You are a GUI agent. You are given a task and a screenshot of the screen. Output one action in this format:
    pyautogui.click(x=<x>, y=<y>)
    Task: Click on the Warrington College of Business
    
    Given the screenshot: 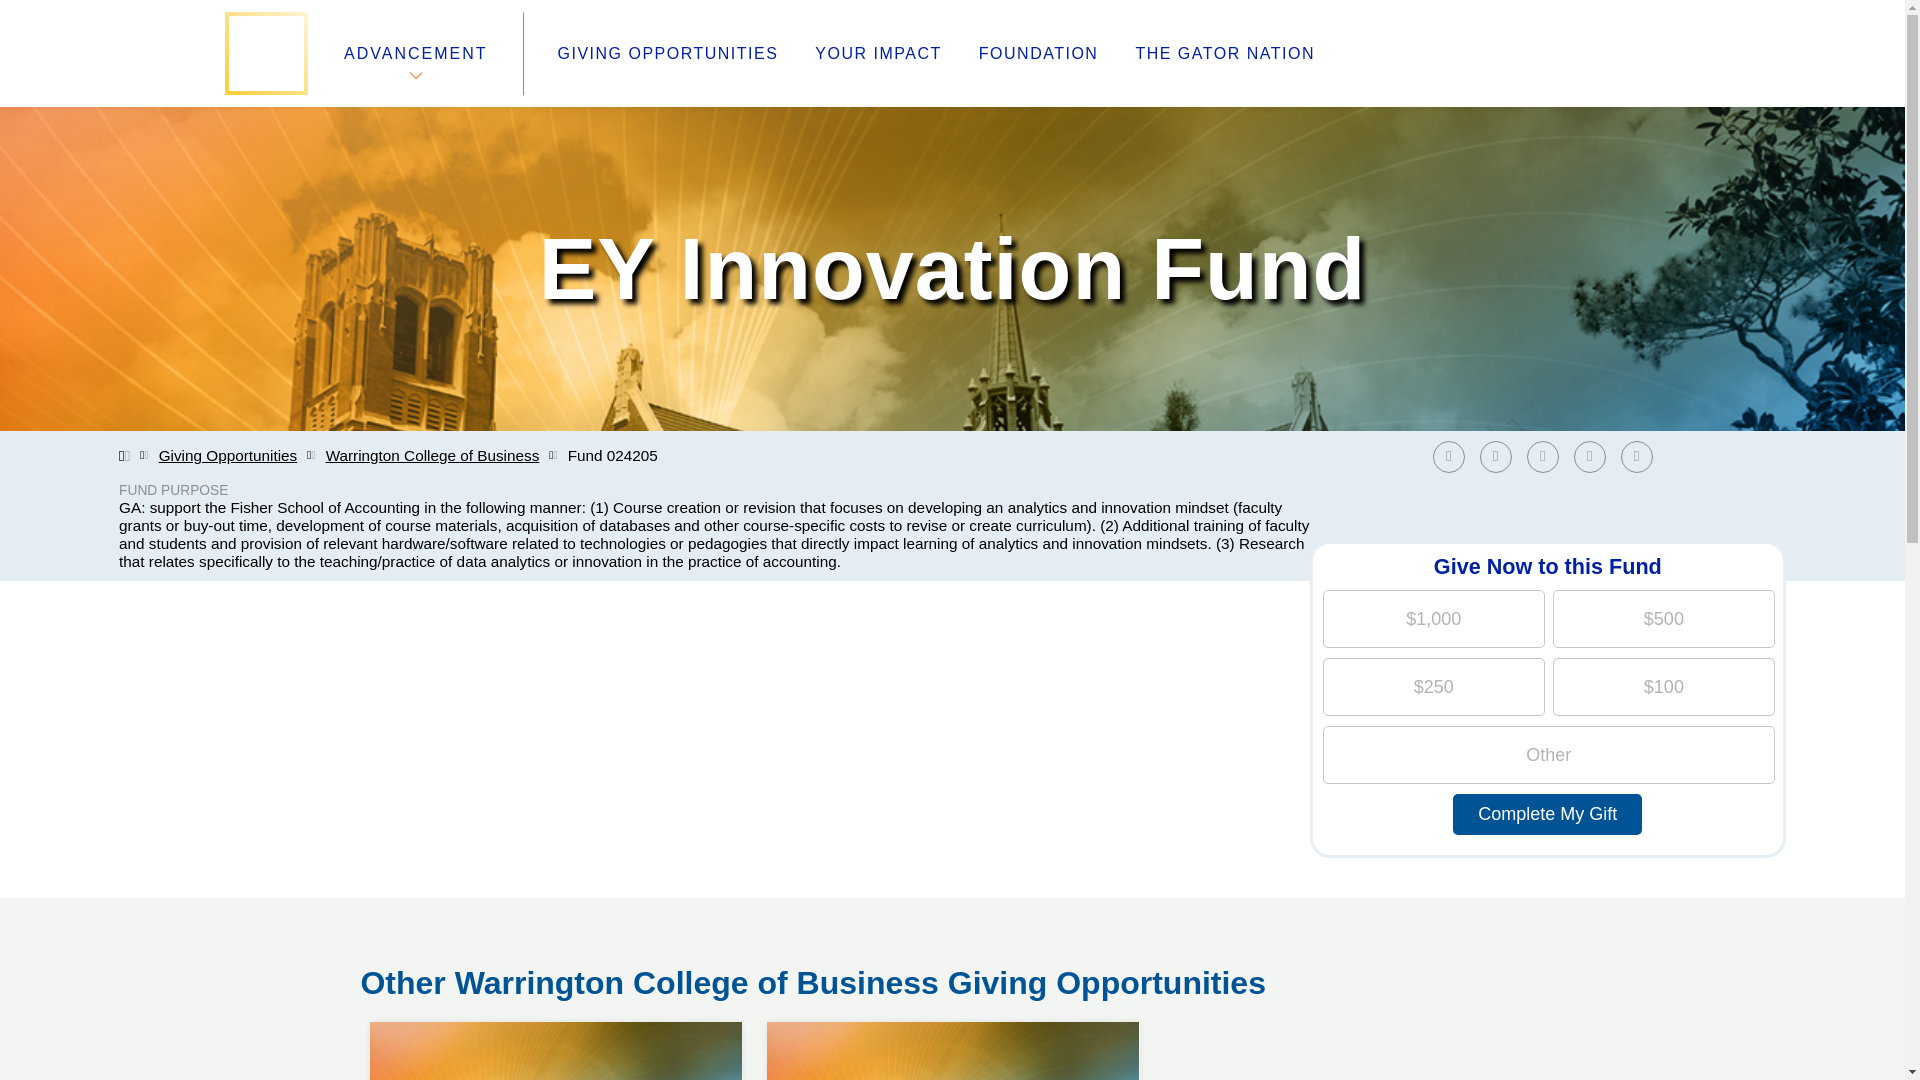 What is the action you would take?
    pyautogui.click(x=432, y=456)
    